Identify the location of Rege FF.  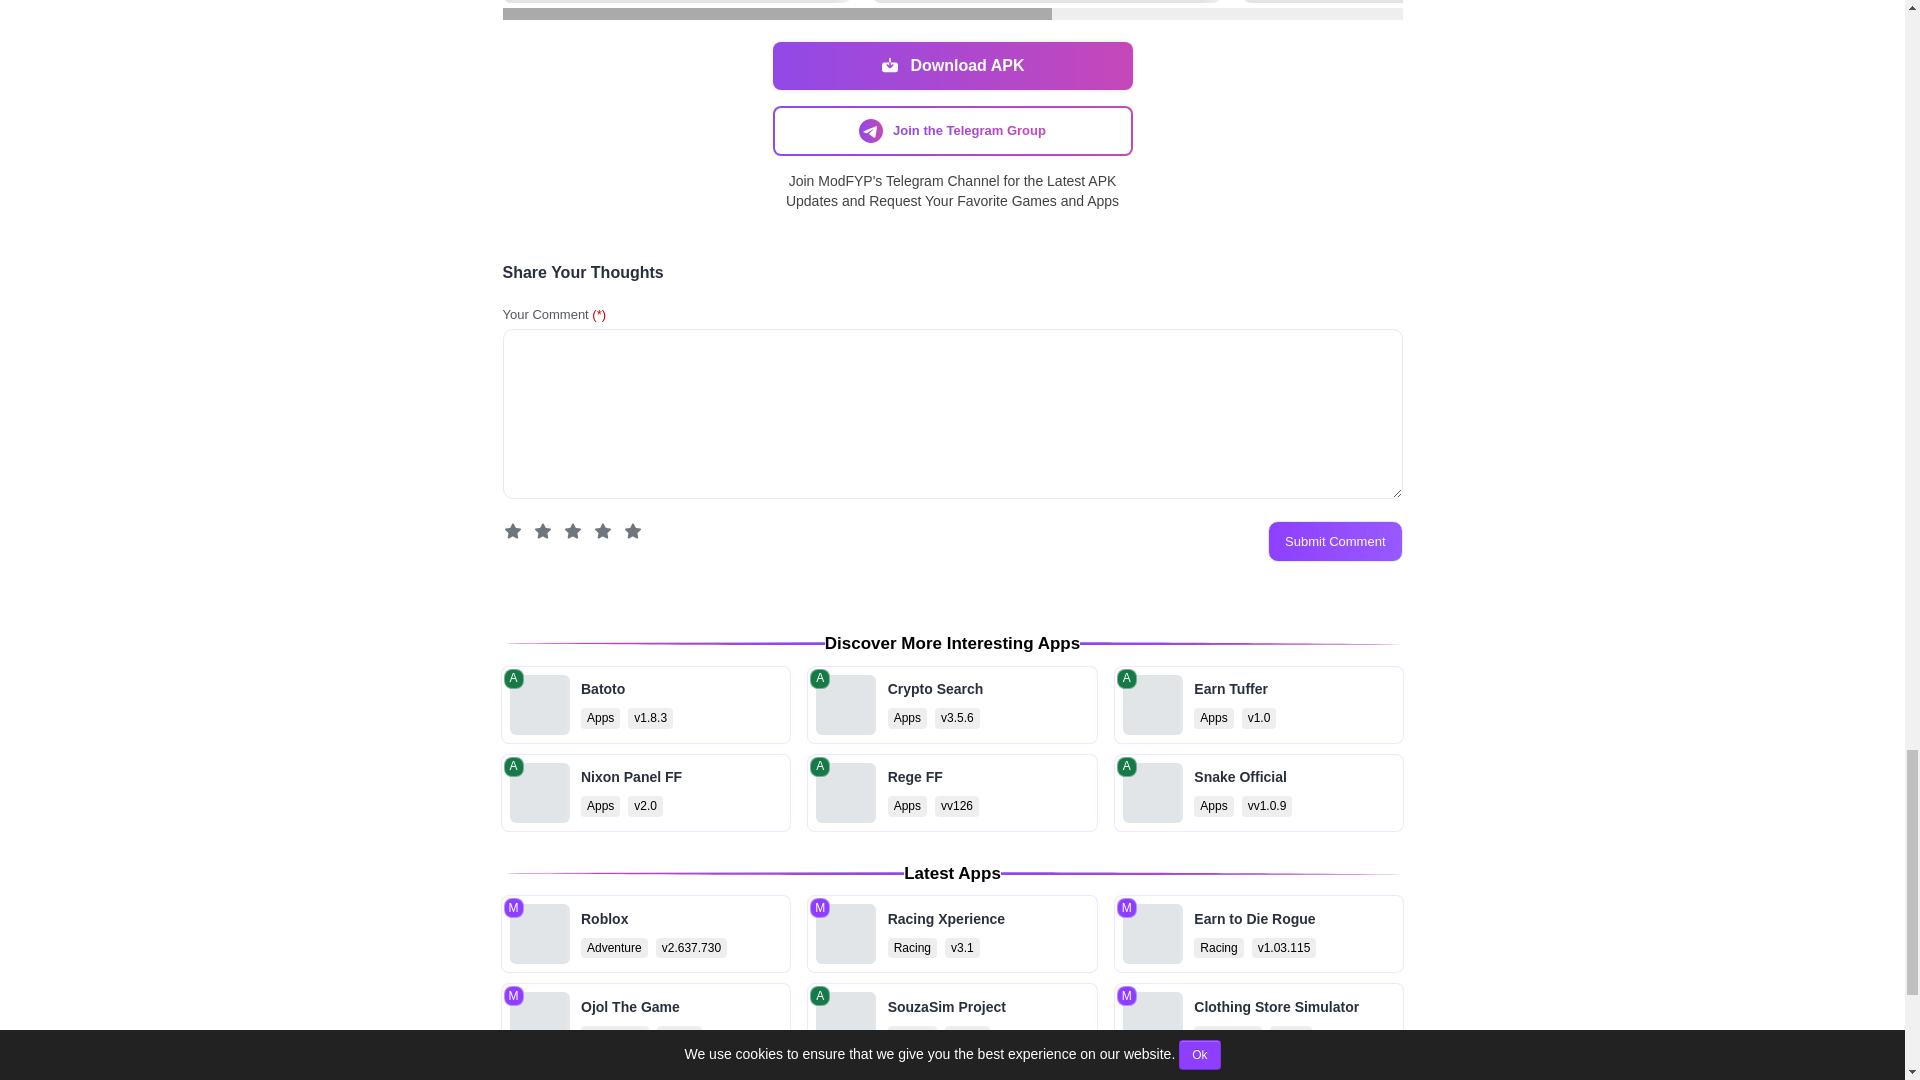
(1334, 540).